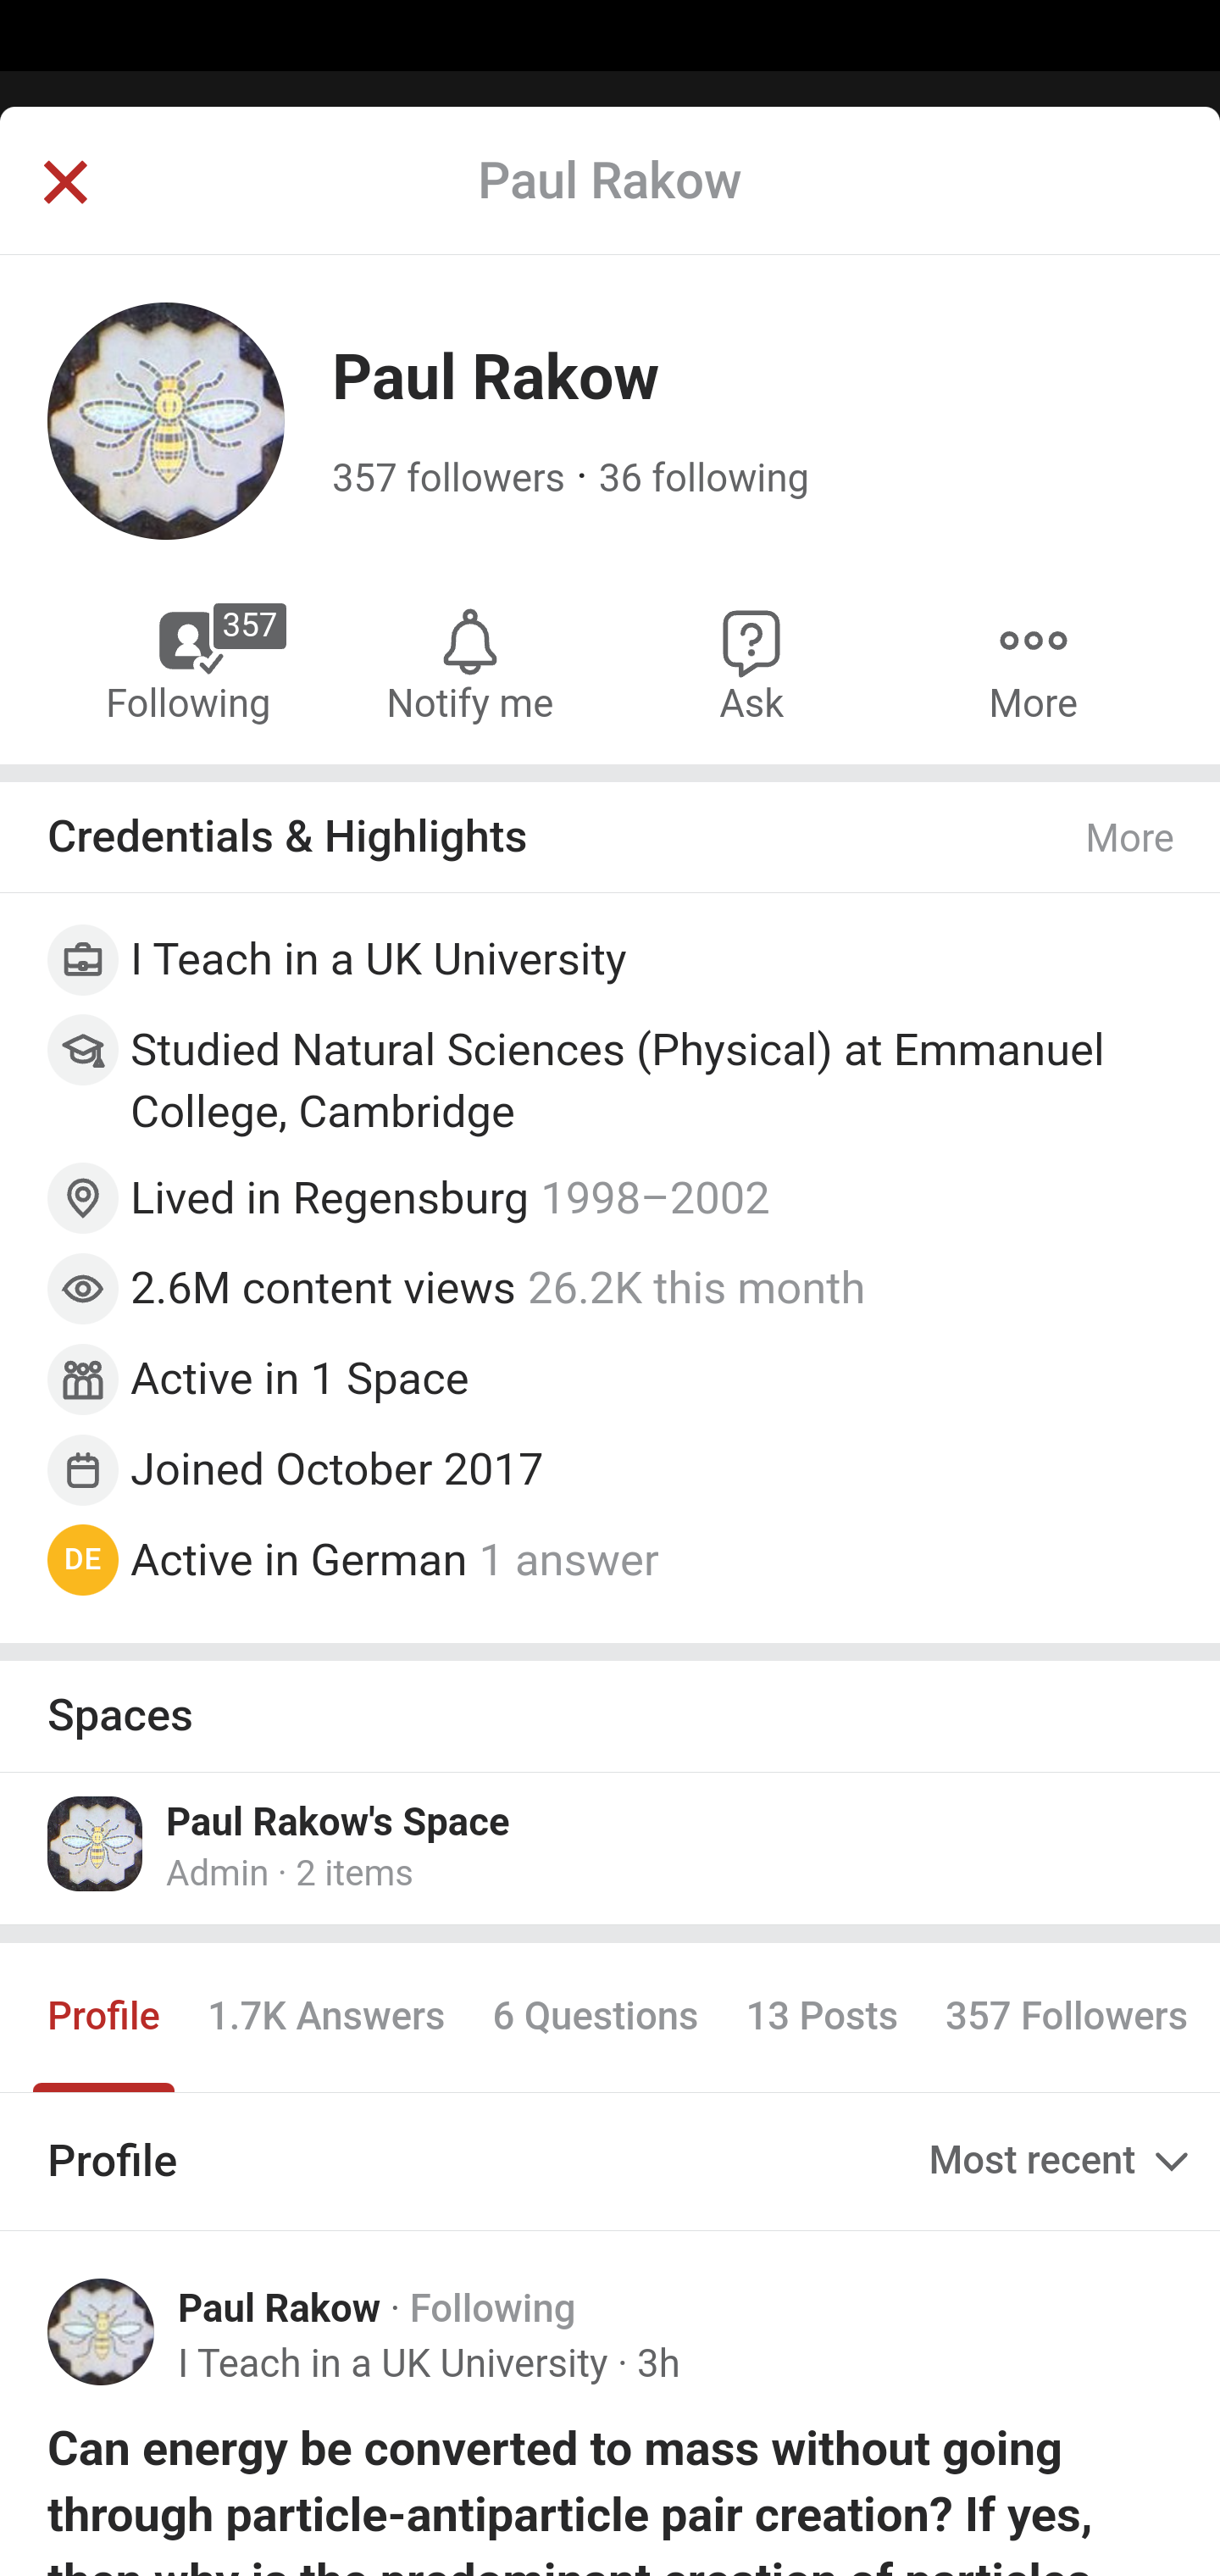 This screenshot has height=2576, width=1220. What do you see at coordinates (1062, 2161) in the screenshot?
I see `Most recent` at bounding box center [1062, 2161].